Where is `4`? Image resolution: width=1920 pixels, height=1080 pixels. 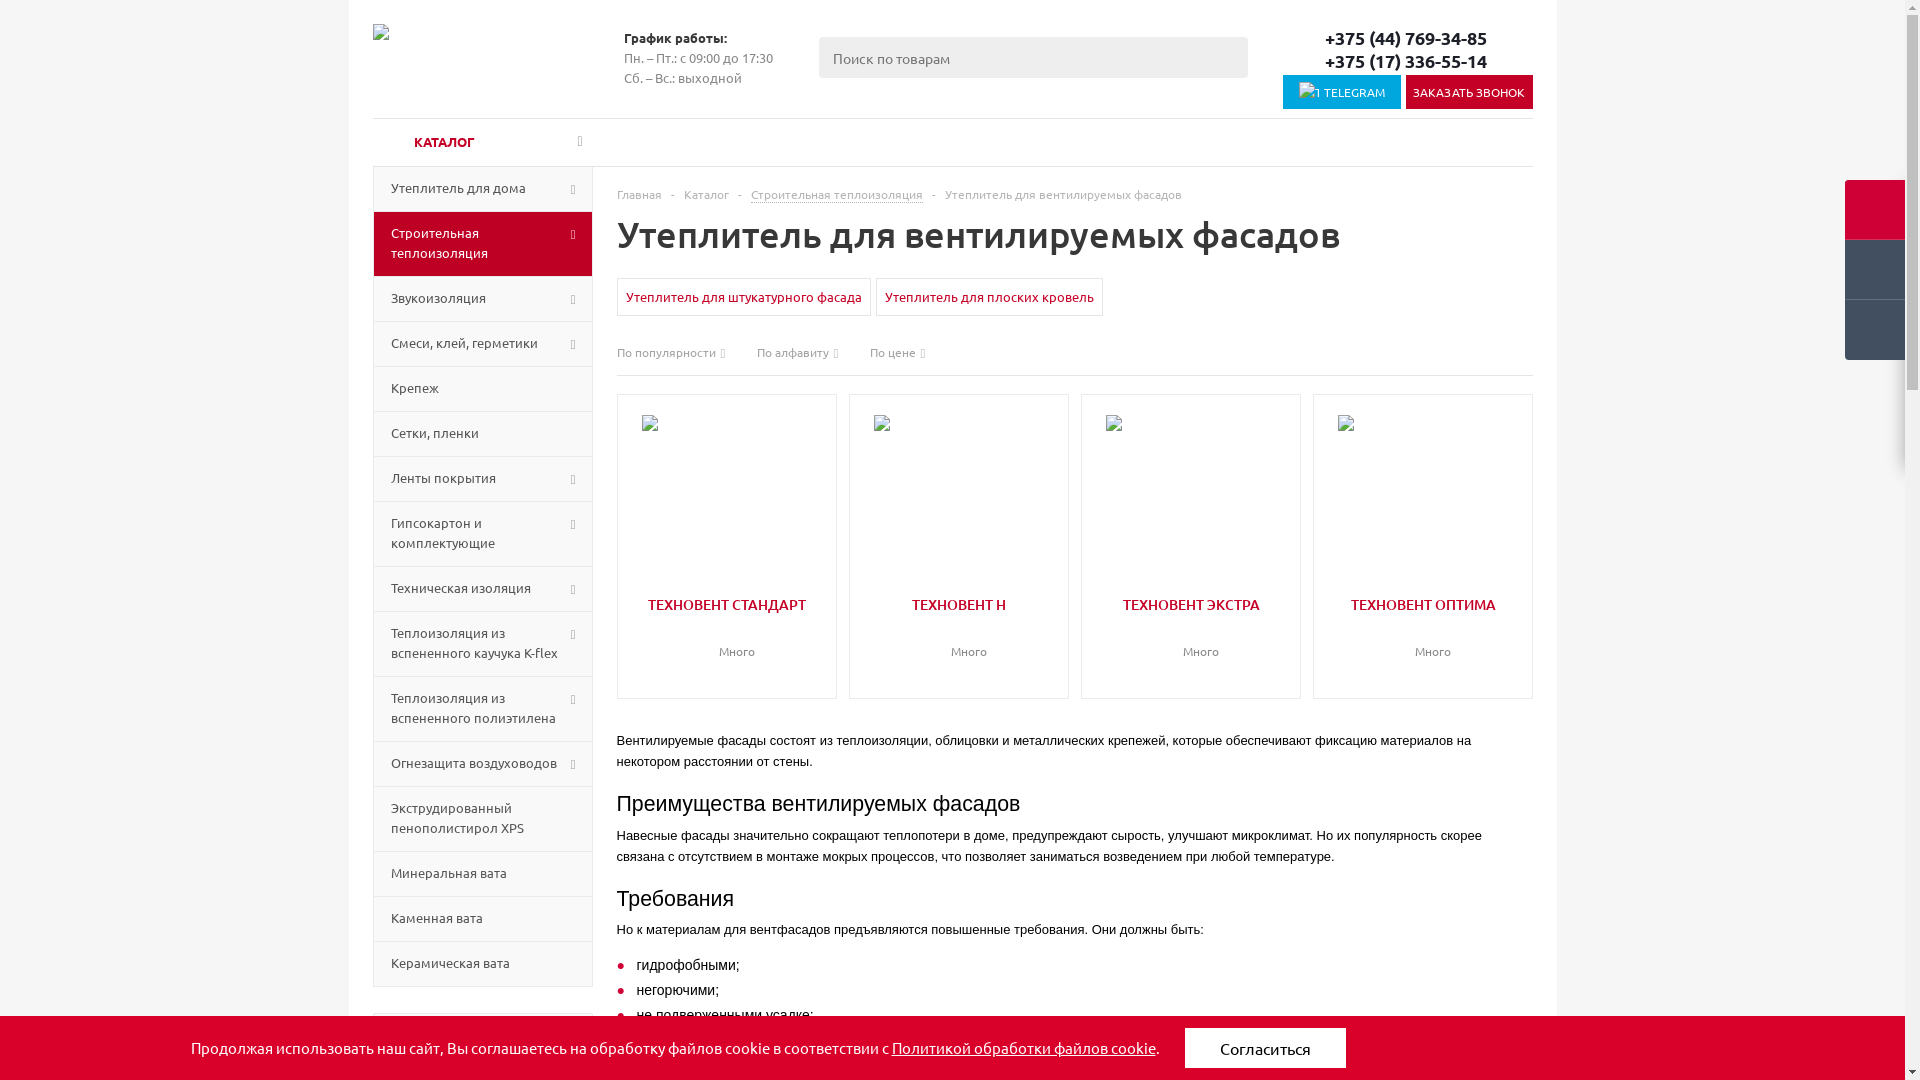 4 is located at coordinates (1206, 628).